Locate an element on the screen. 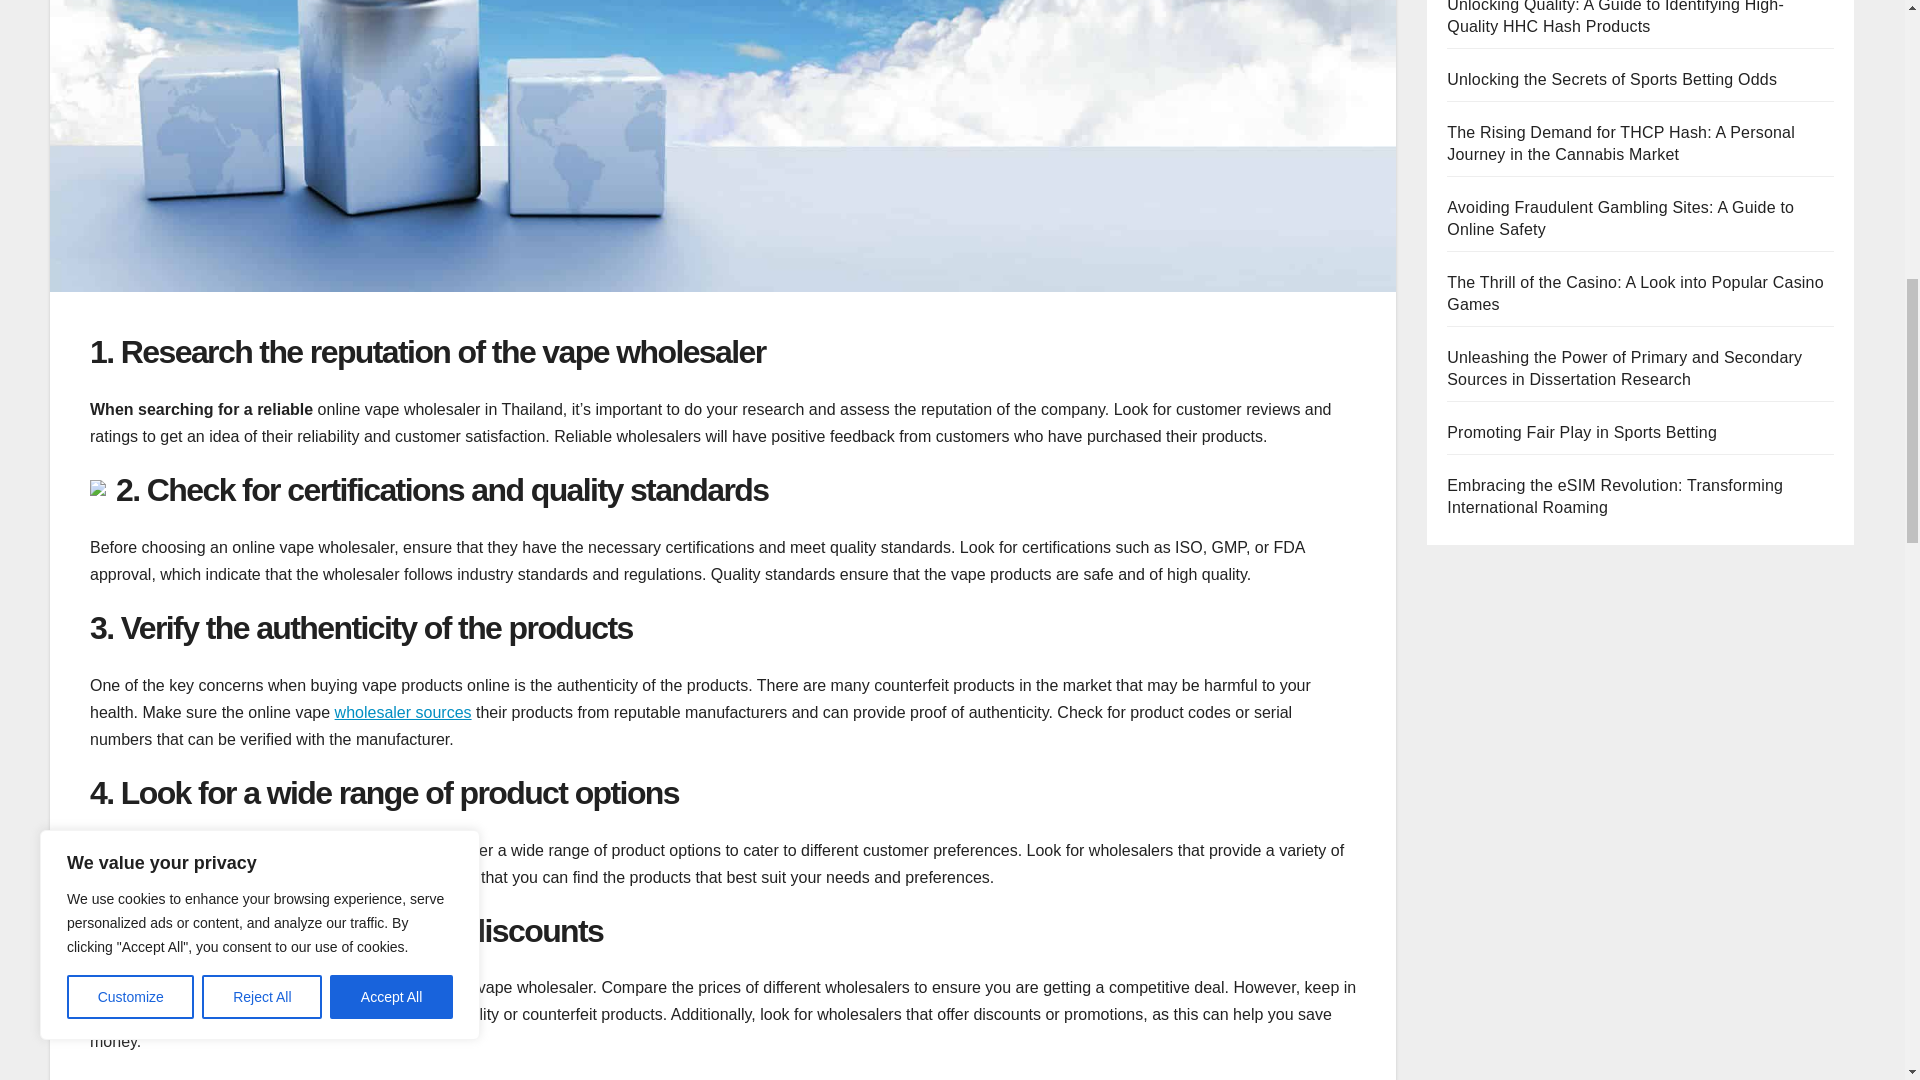 This screenshot has width=1920, height=1080. wholesaler sources is located at coordinates (403, 712).